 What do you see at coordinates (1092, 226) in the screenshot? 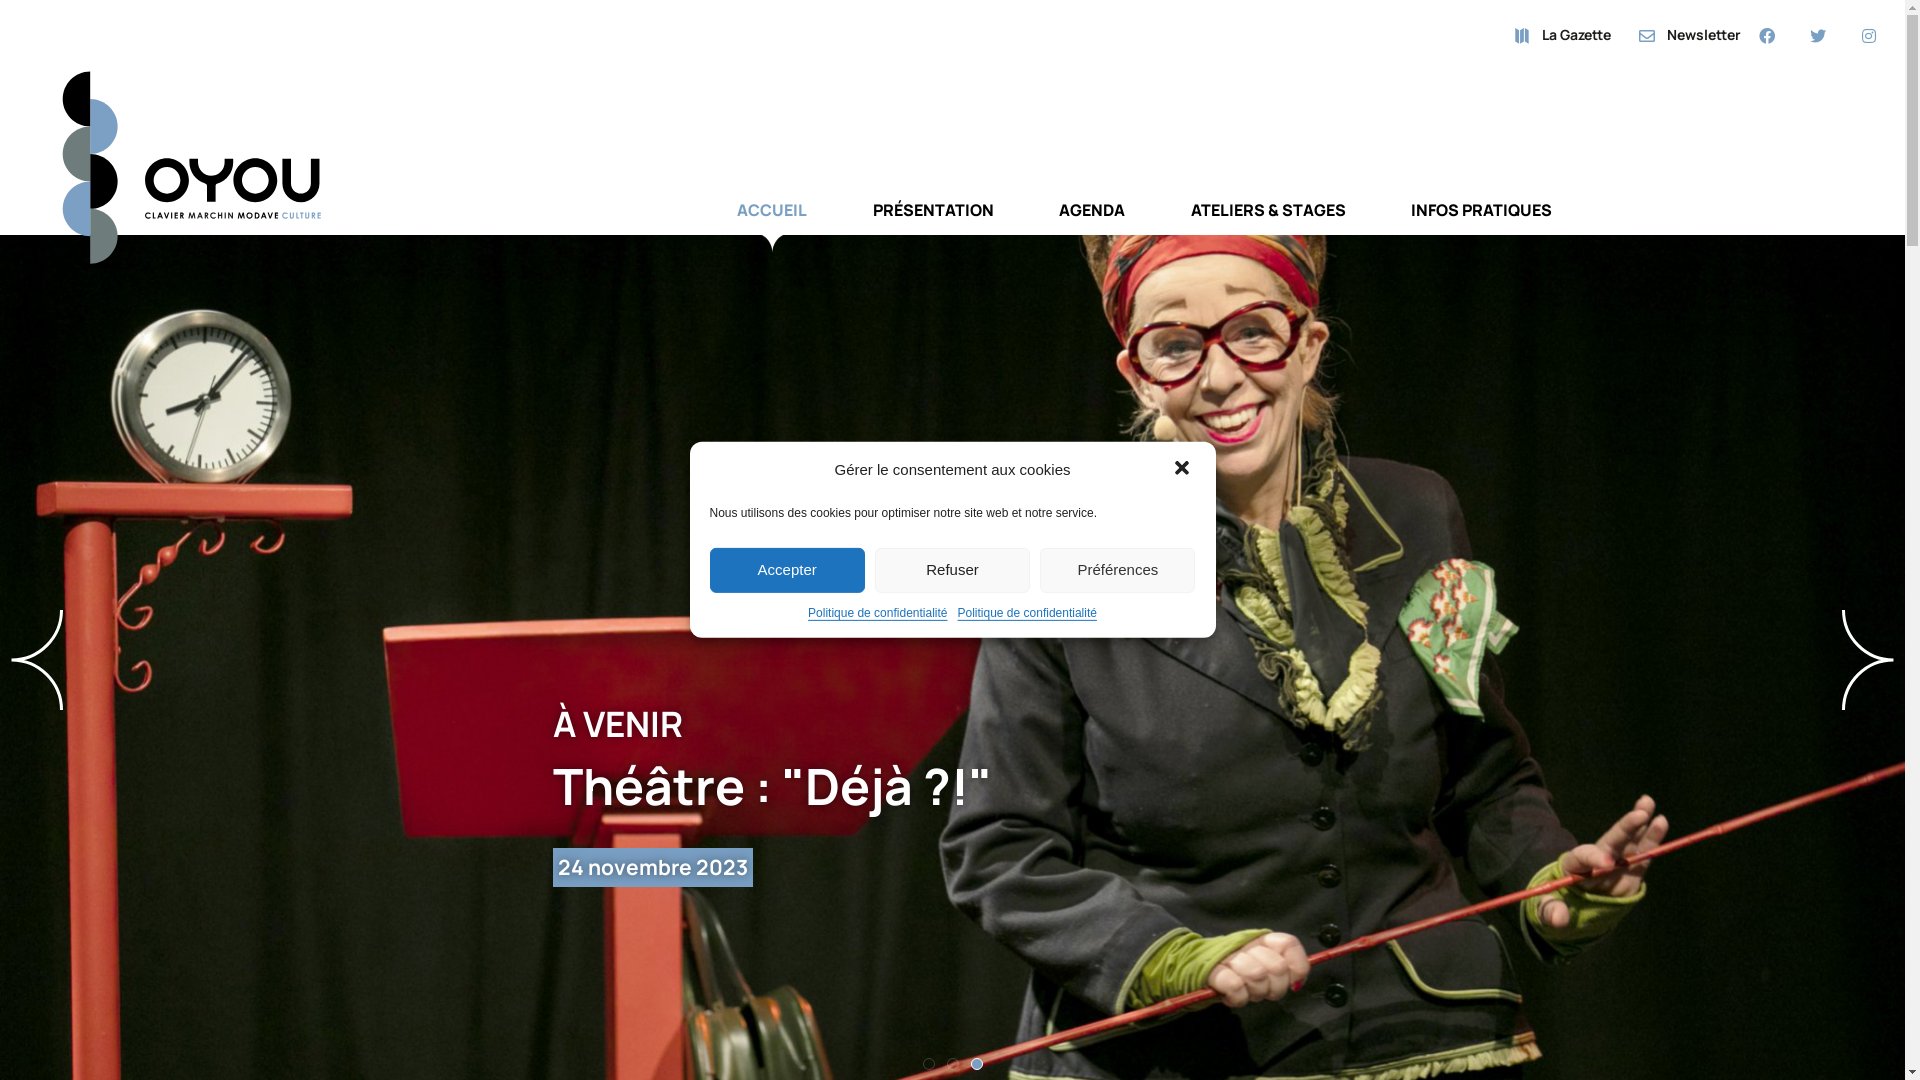
I see `AGENDA` at bounding box center [1092, 226].